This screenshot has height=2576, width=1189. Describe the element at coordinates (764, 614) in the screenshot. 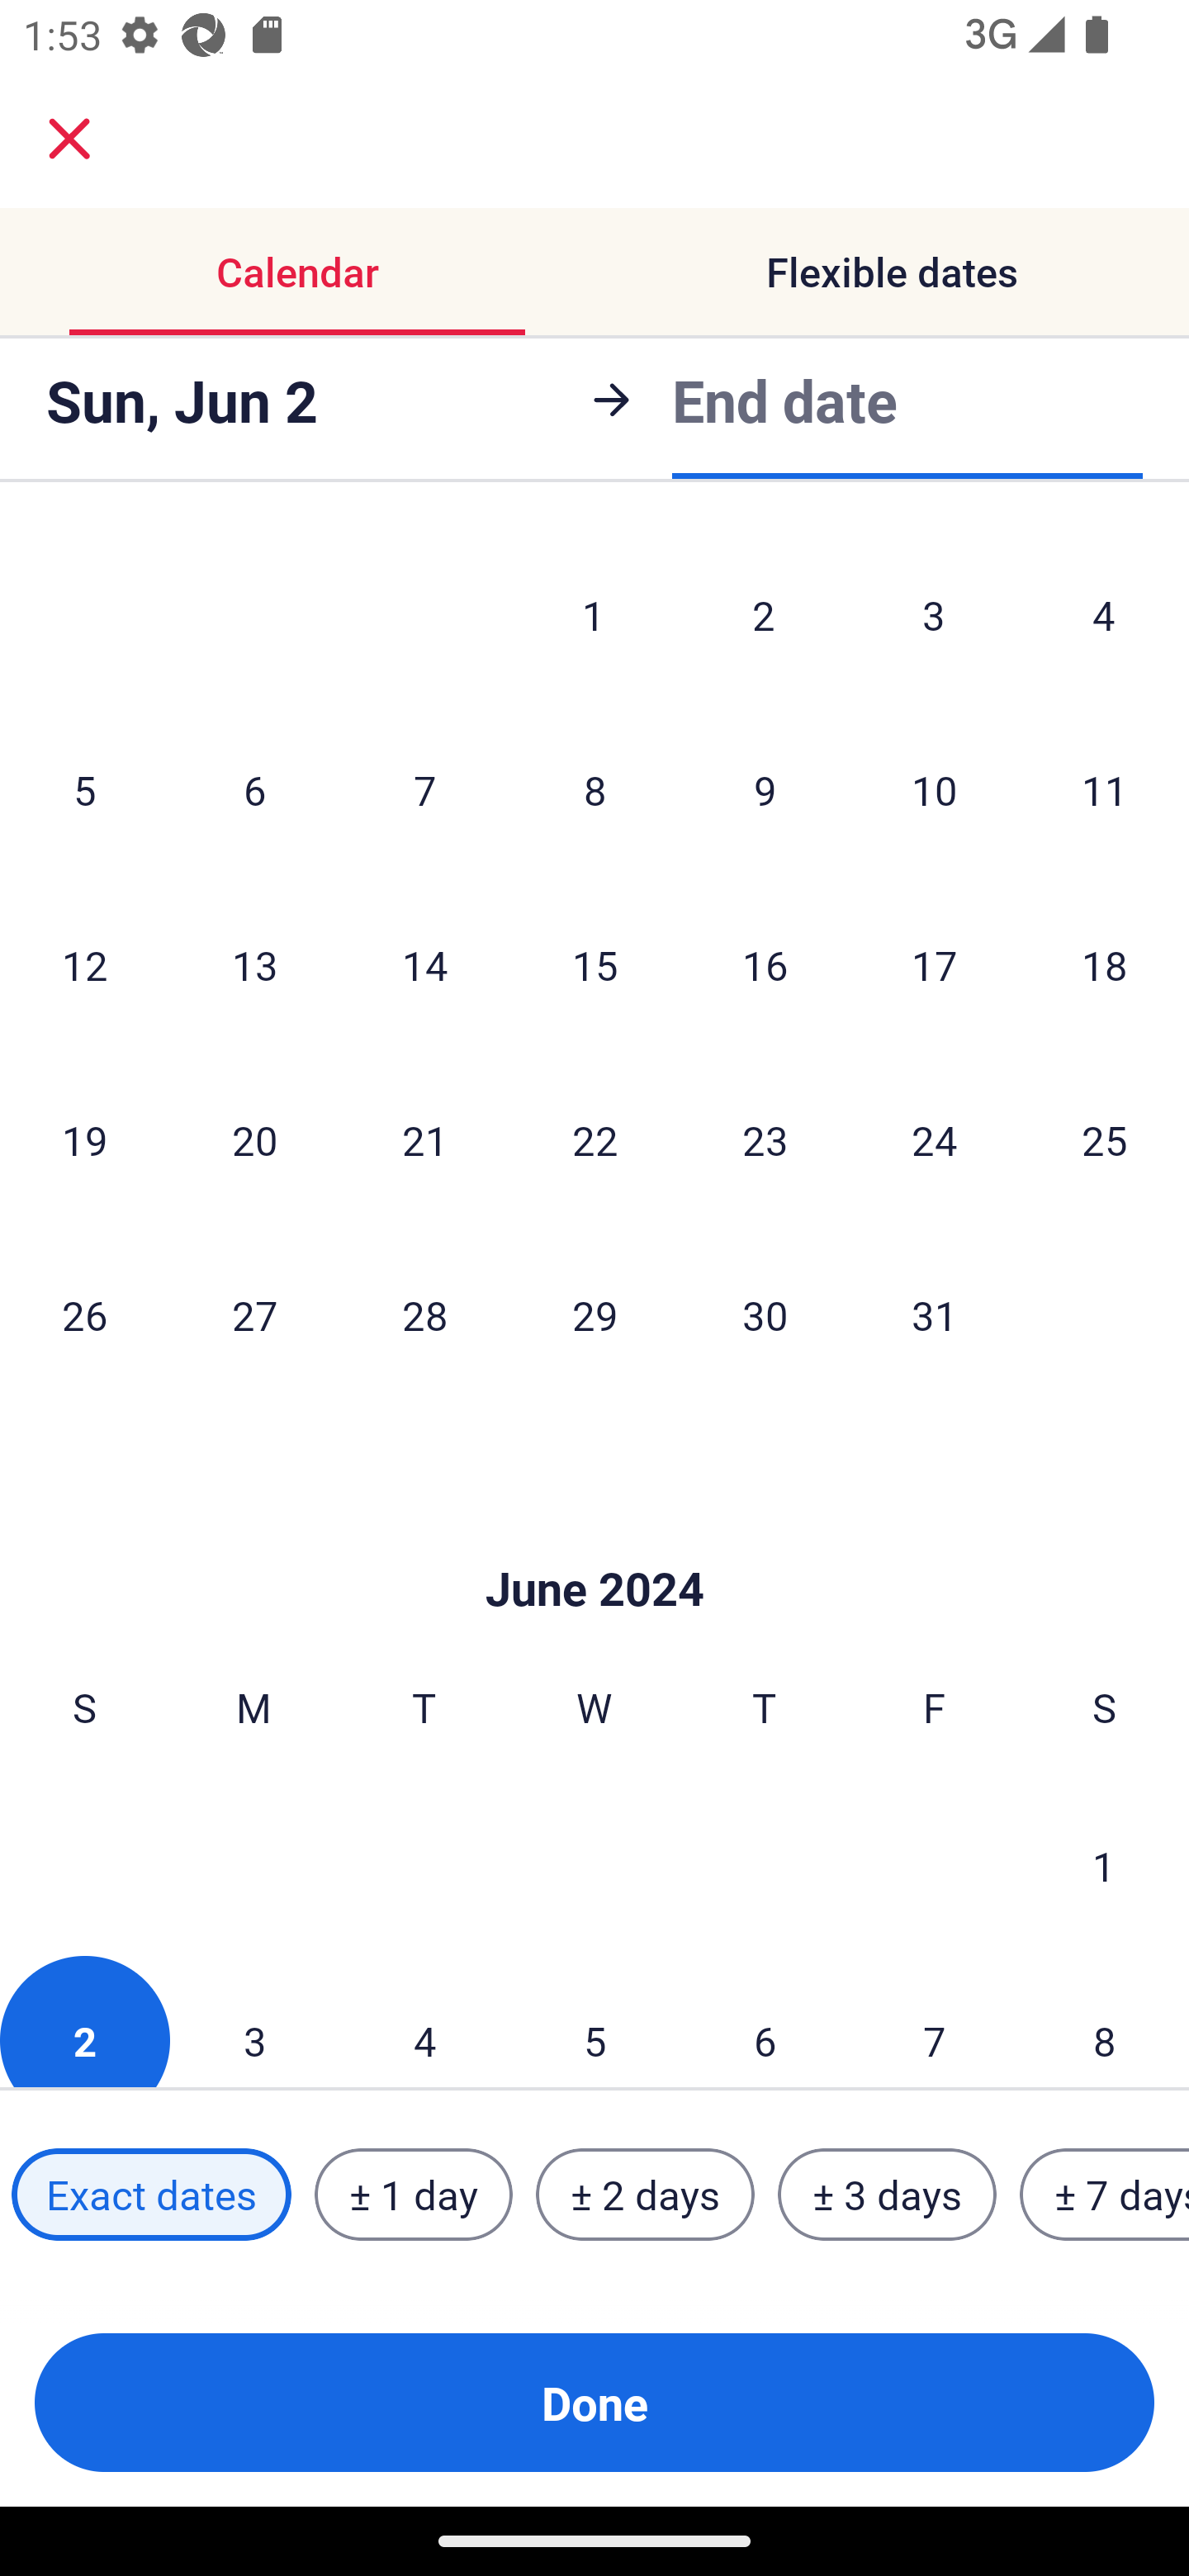

I see `2 Thursday, May 2, 2024` at that location.